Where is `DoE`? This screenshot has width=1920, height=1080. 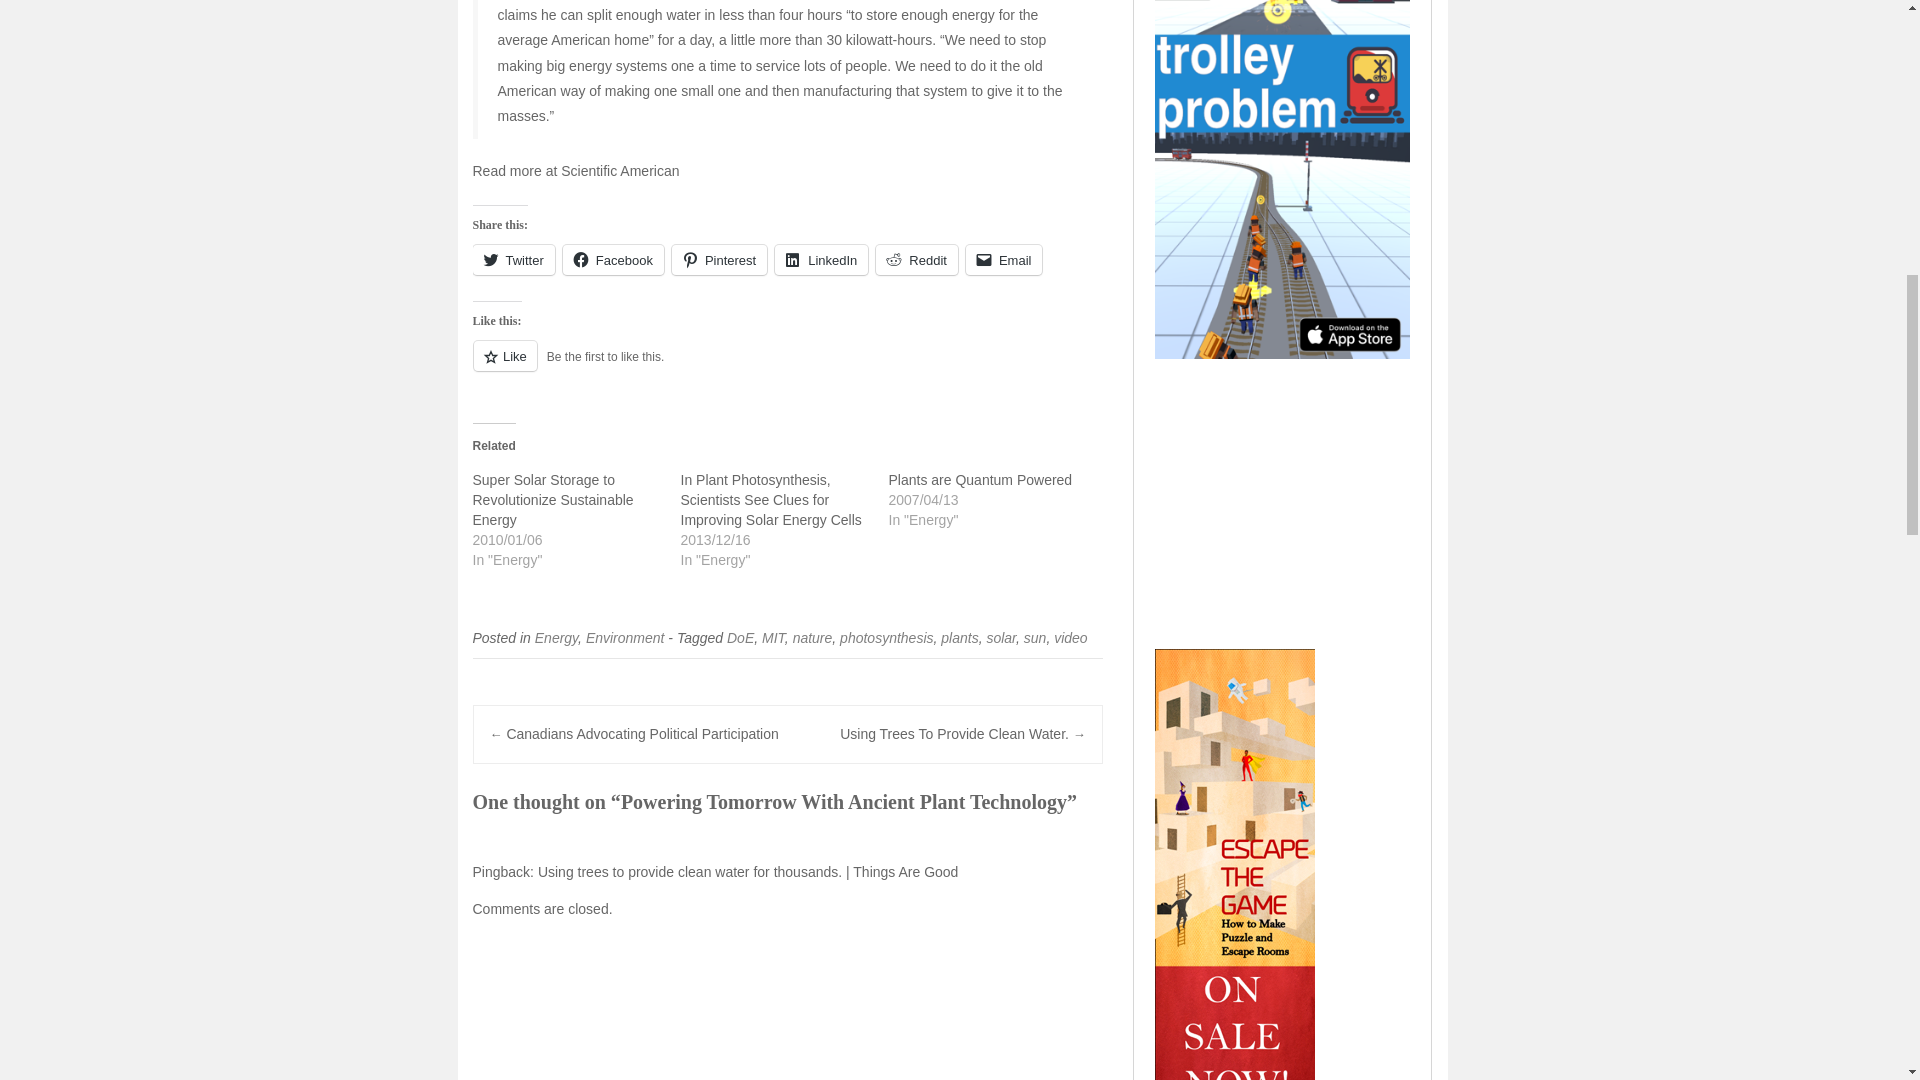
DoE is located at coordinates (740, 637).